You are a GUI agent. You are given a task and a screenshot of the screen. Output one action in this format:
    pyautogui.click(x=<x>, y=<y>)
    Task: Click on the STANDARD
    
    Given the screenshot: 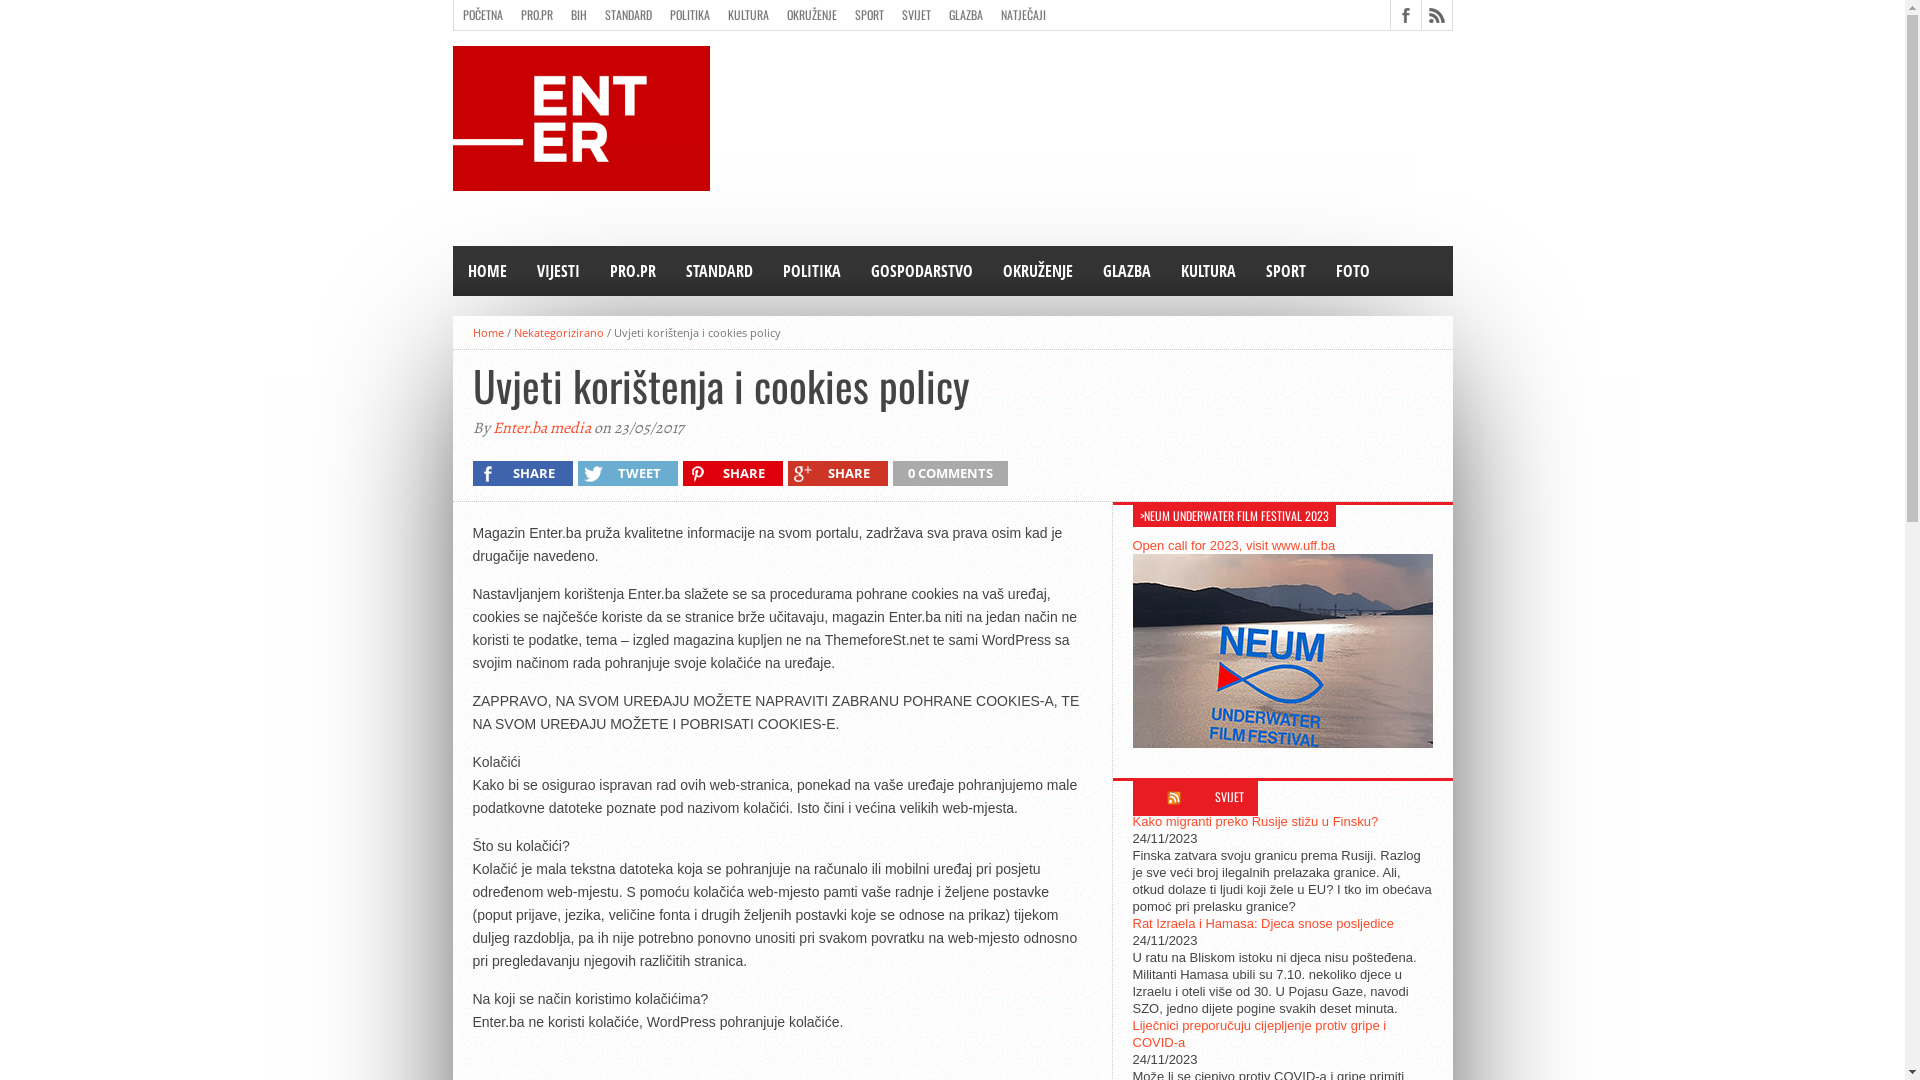 What is the action you would take?
    pyautogui.click(x=628, y=15)
    